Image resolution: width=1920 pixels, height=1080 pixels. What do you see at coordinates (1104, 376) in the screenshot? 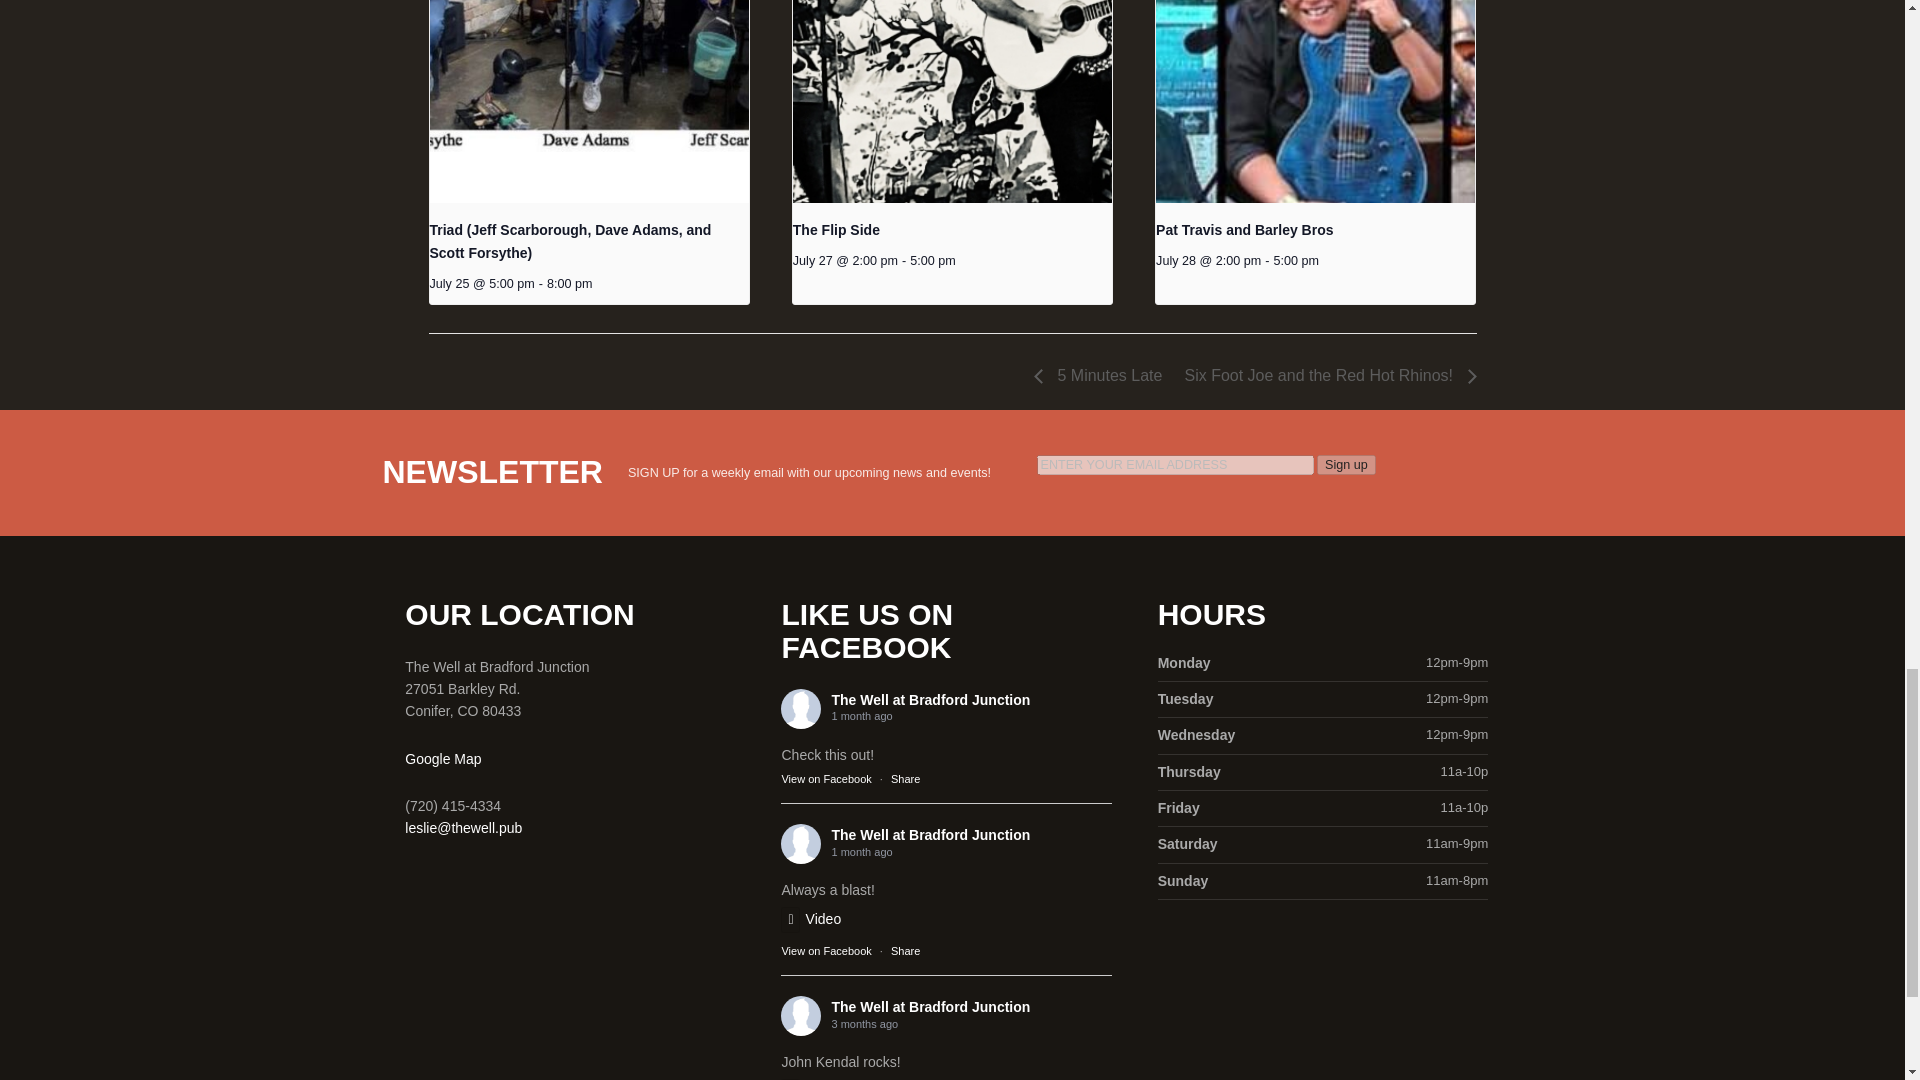
I see `5 Minutes Late` at bounding box center [1104, 376].